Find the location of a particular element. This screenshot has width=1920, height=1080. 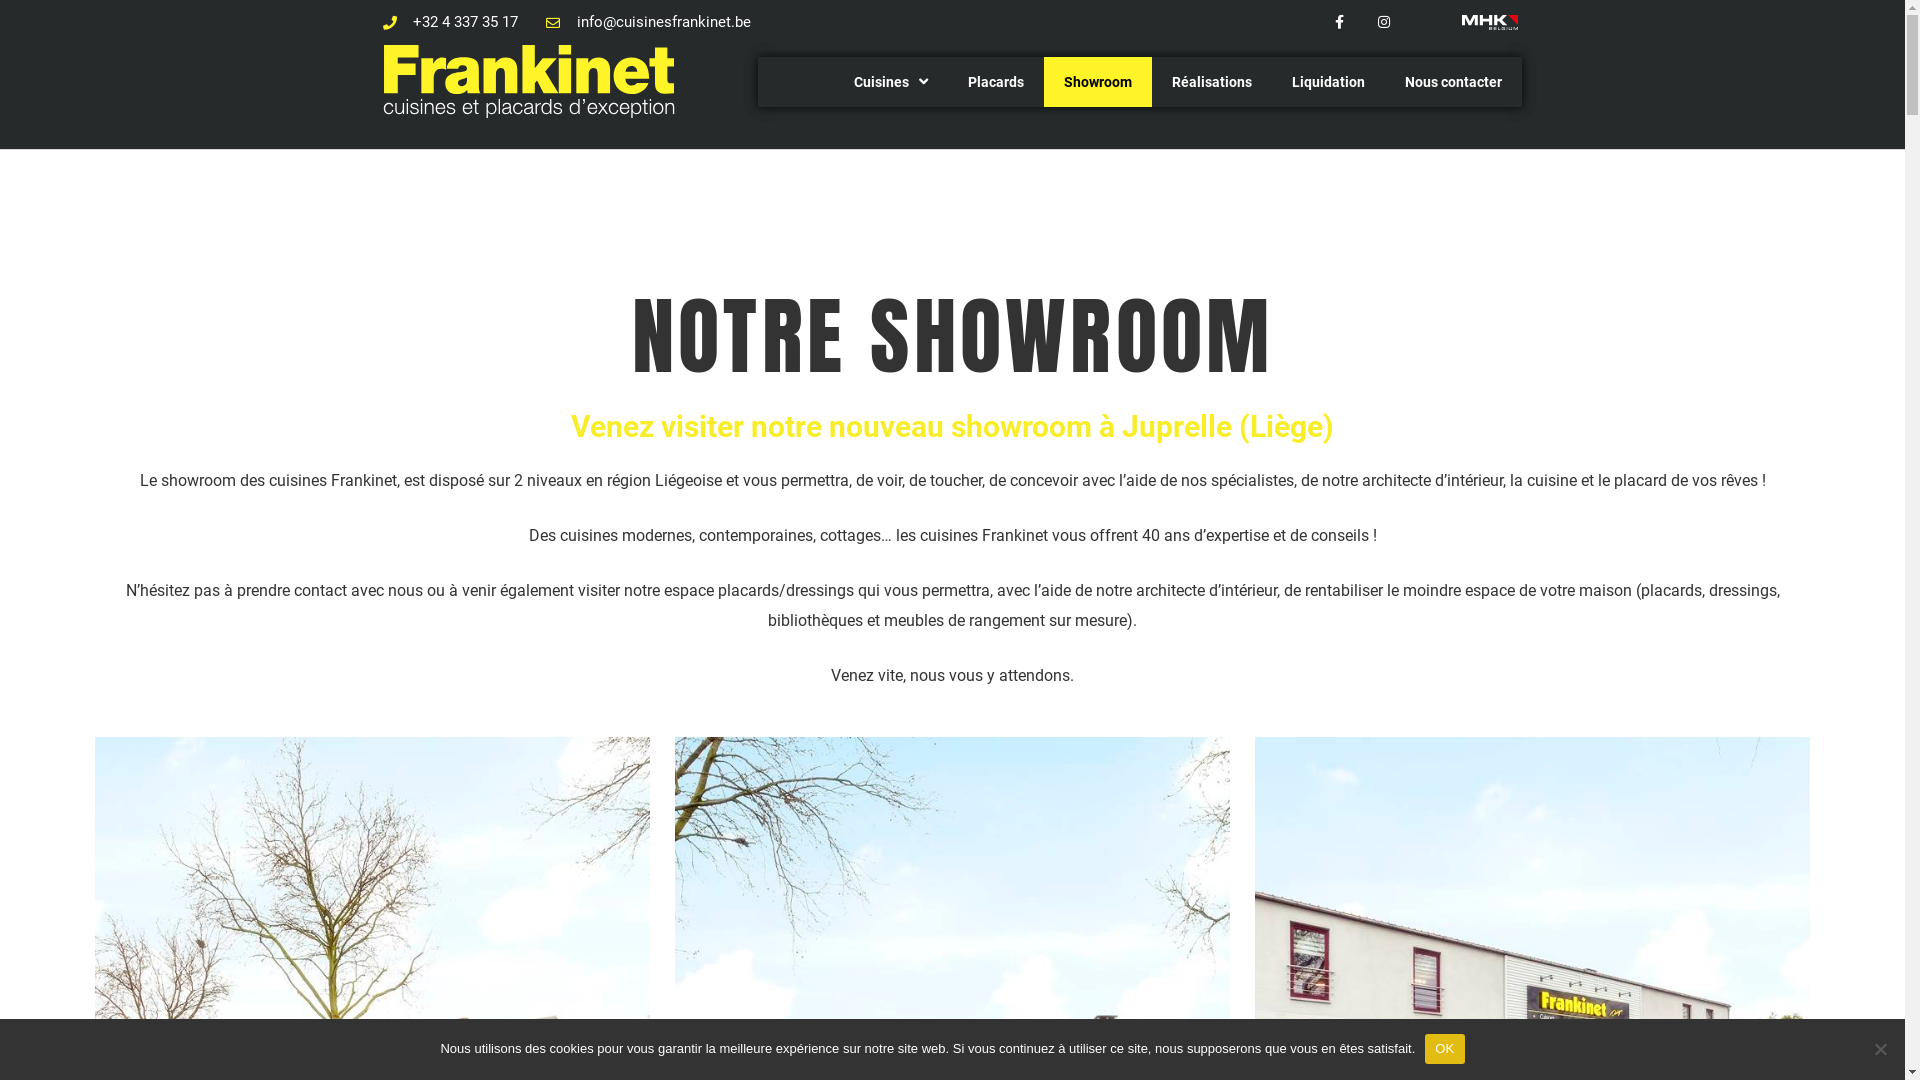

Non is located at coordinates (1880, 1049).